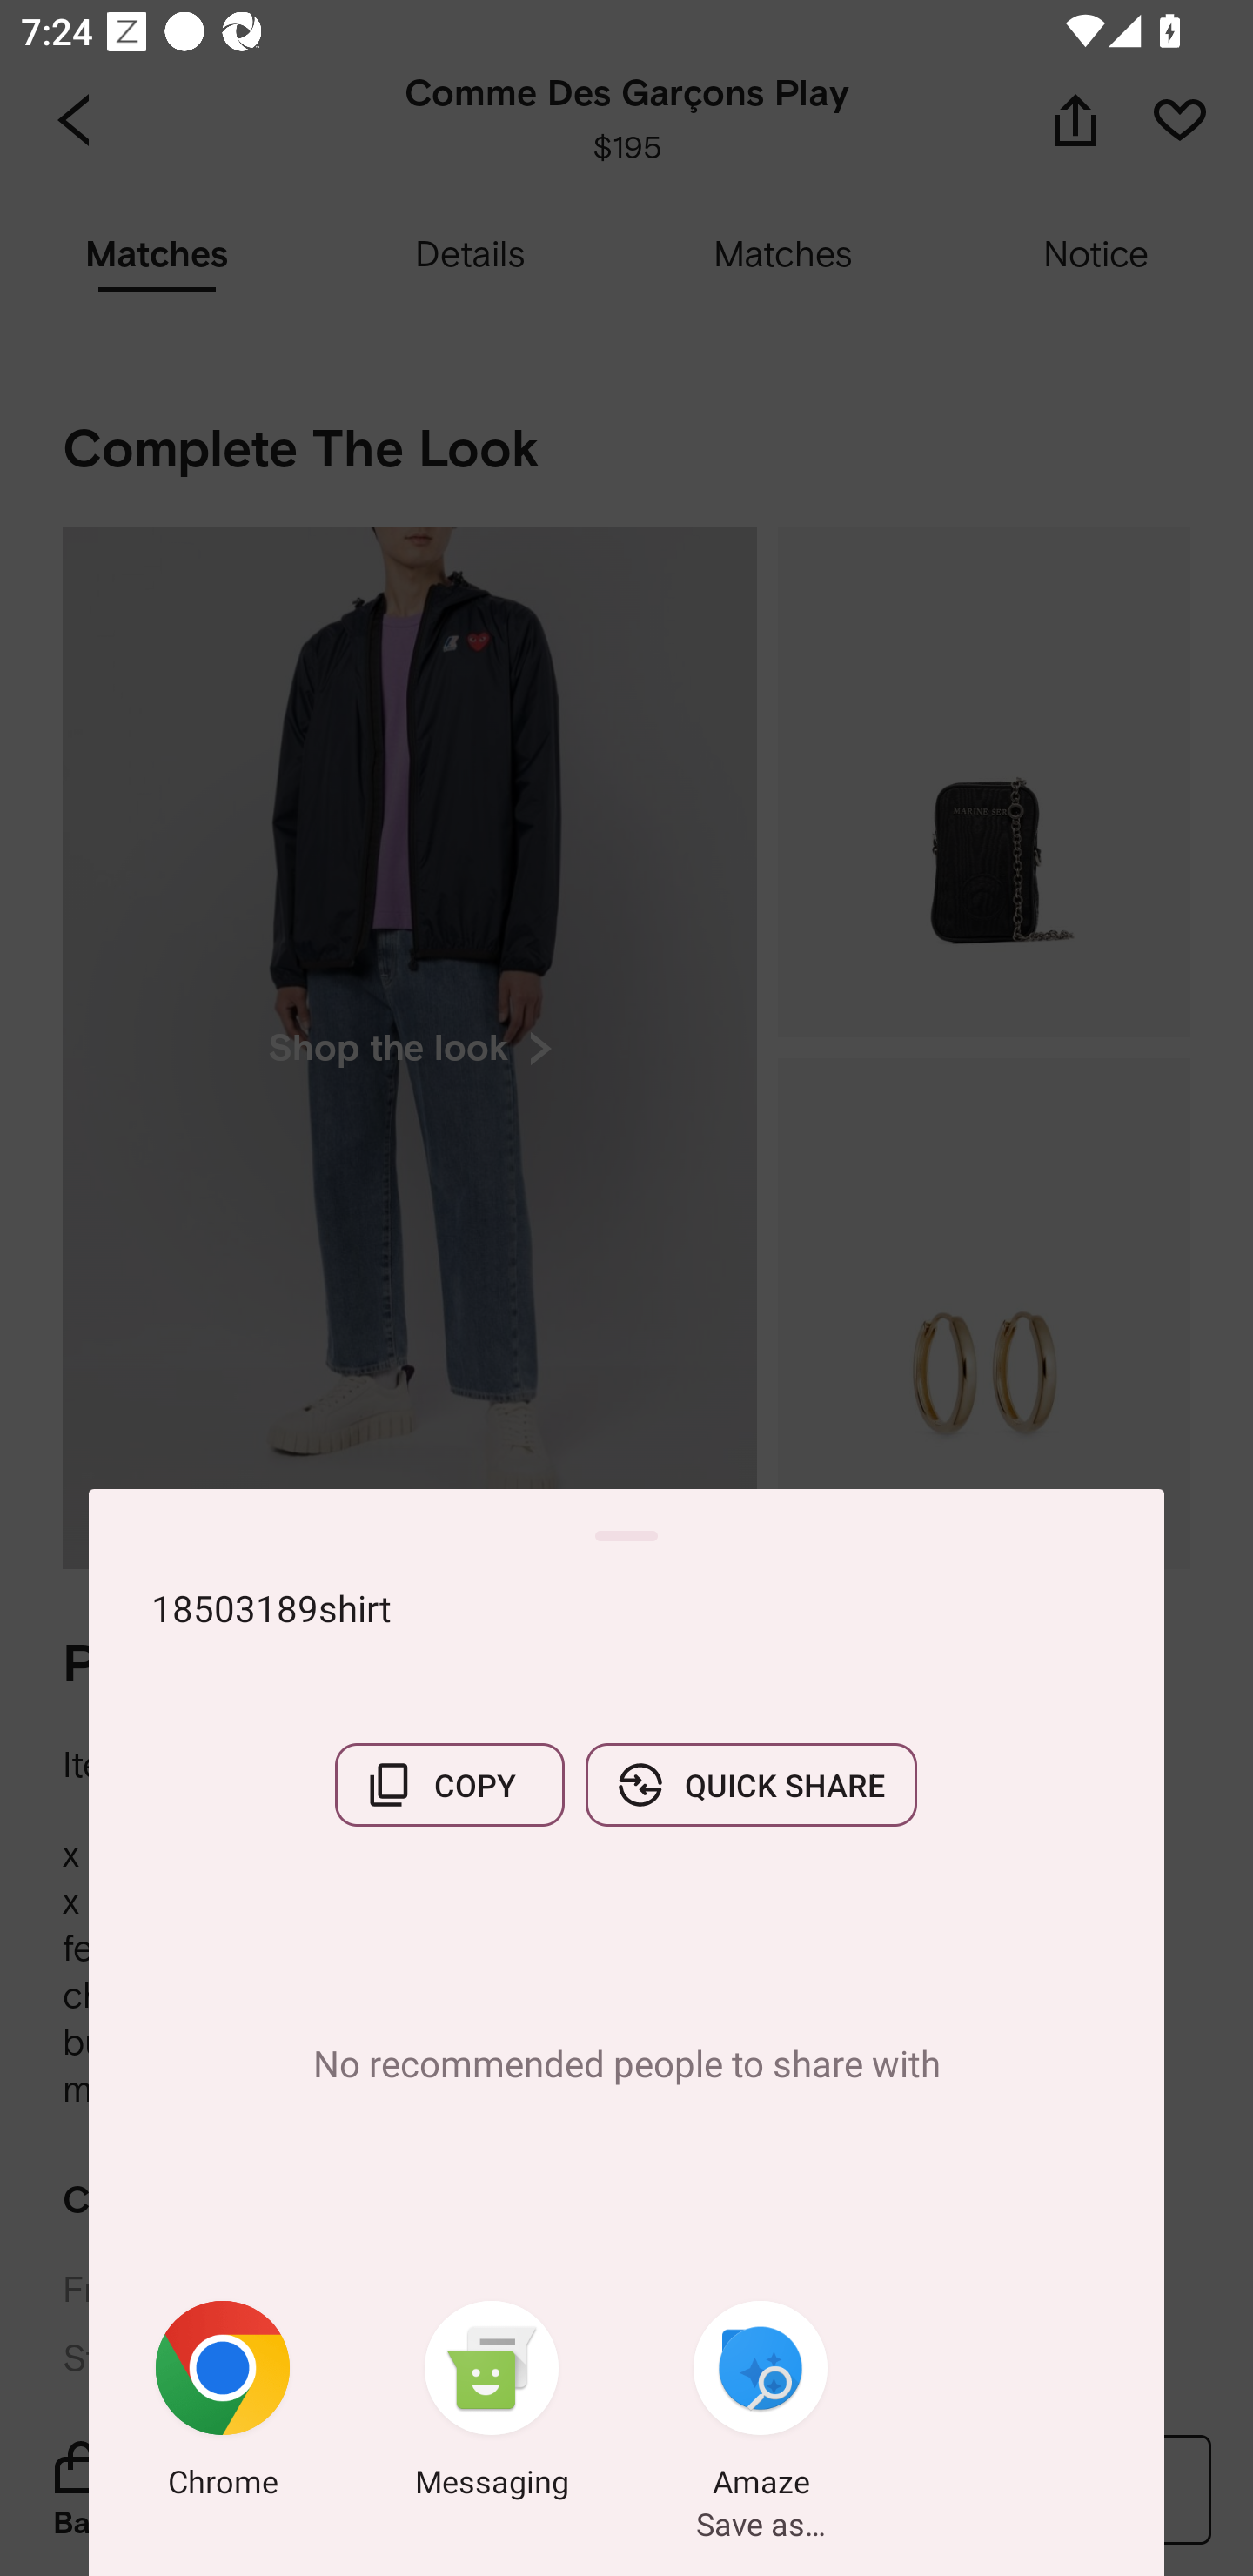  Describe the element at coordinates (449, 1785) in the screenshot. I see `COPY` at that location.